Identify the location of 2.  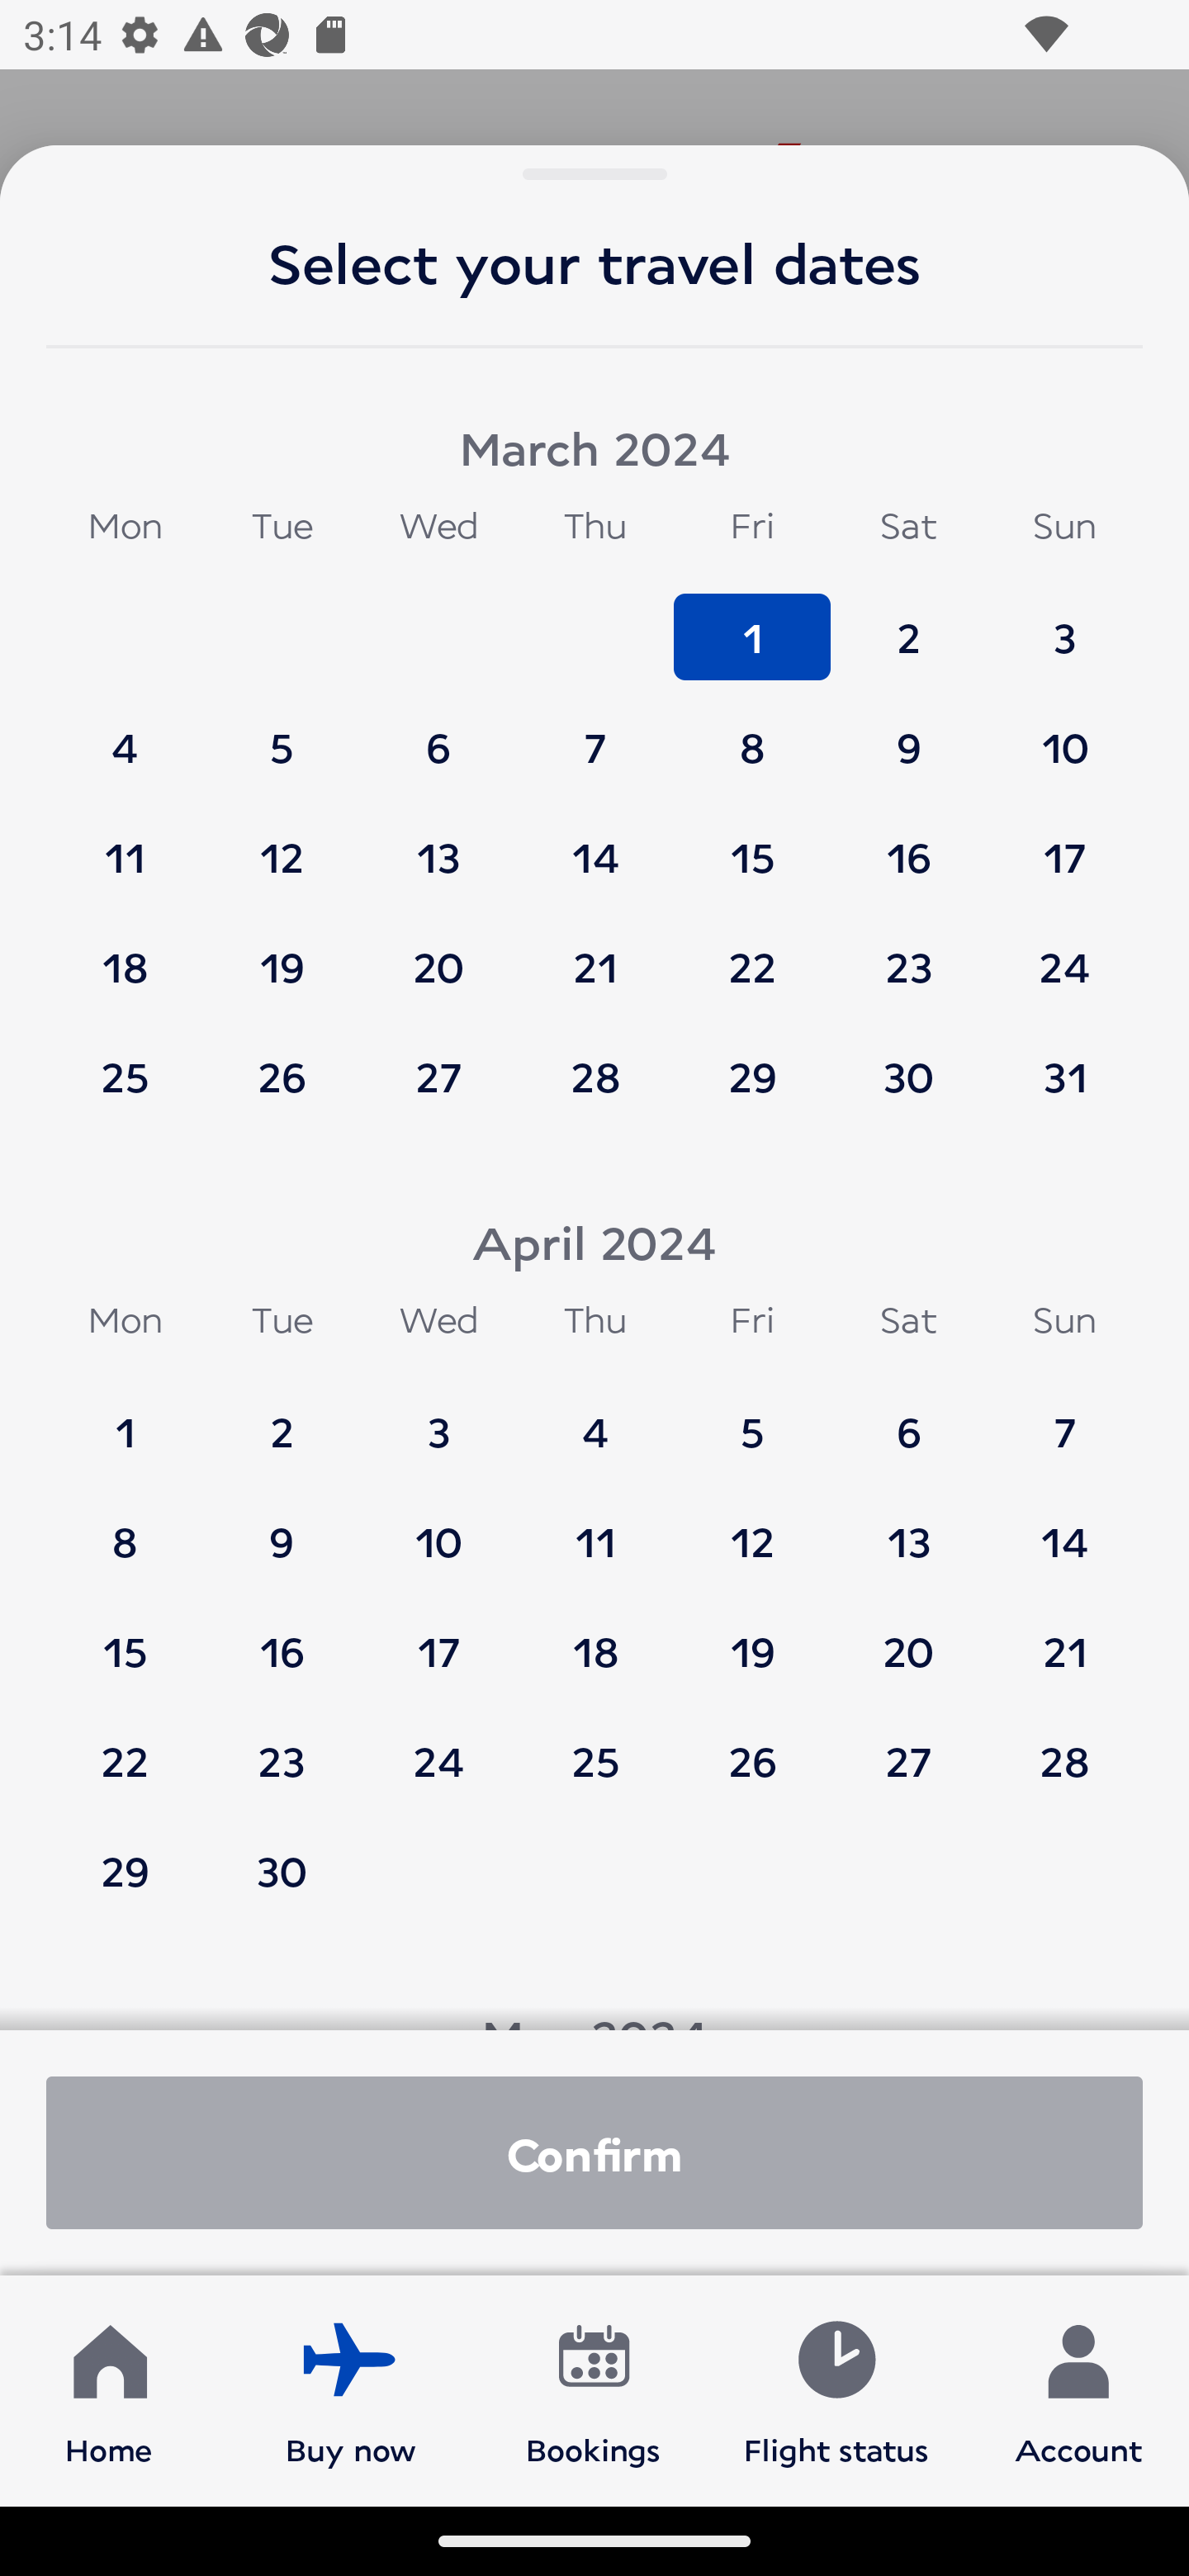
(908, 623).